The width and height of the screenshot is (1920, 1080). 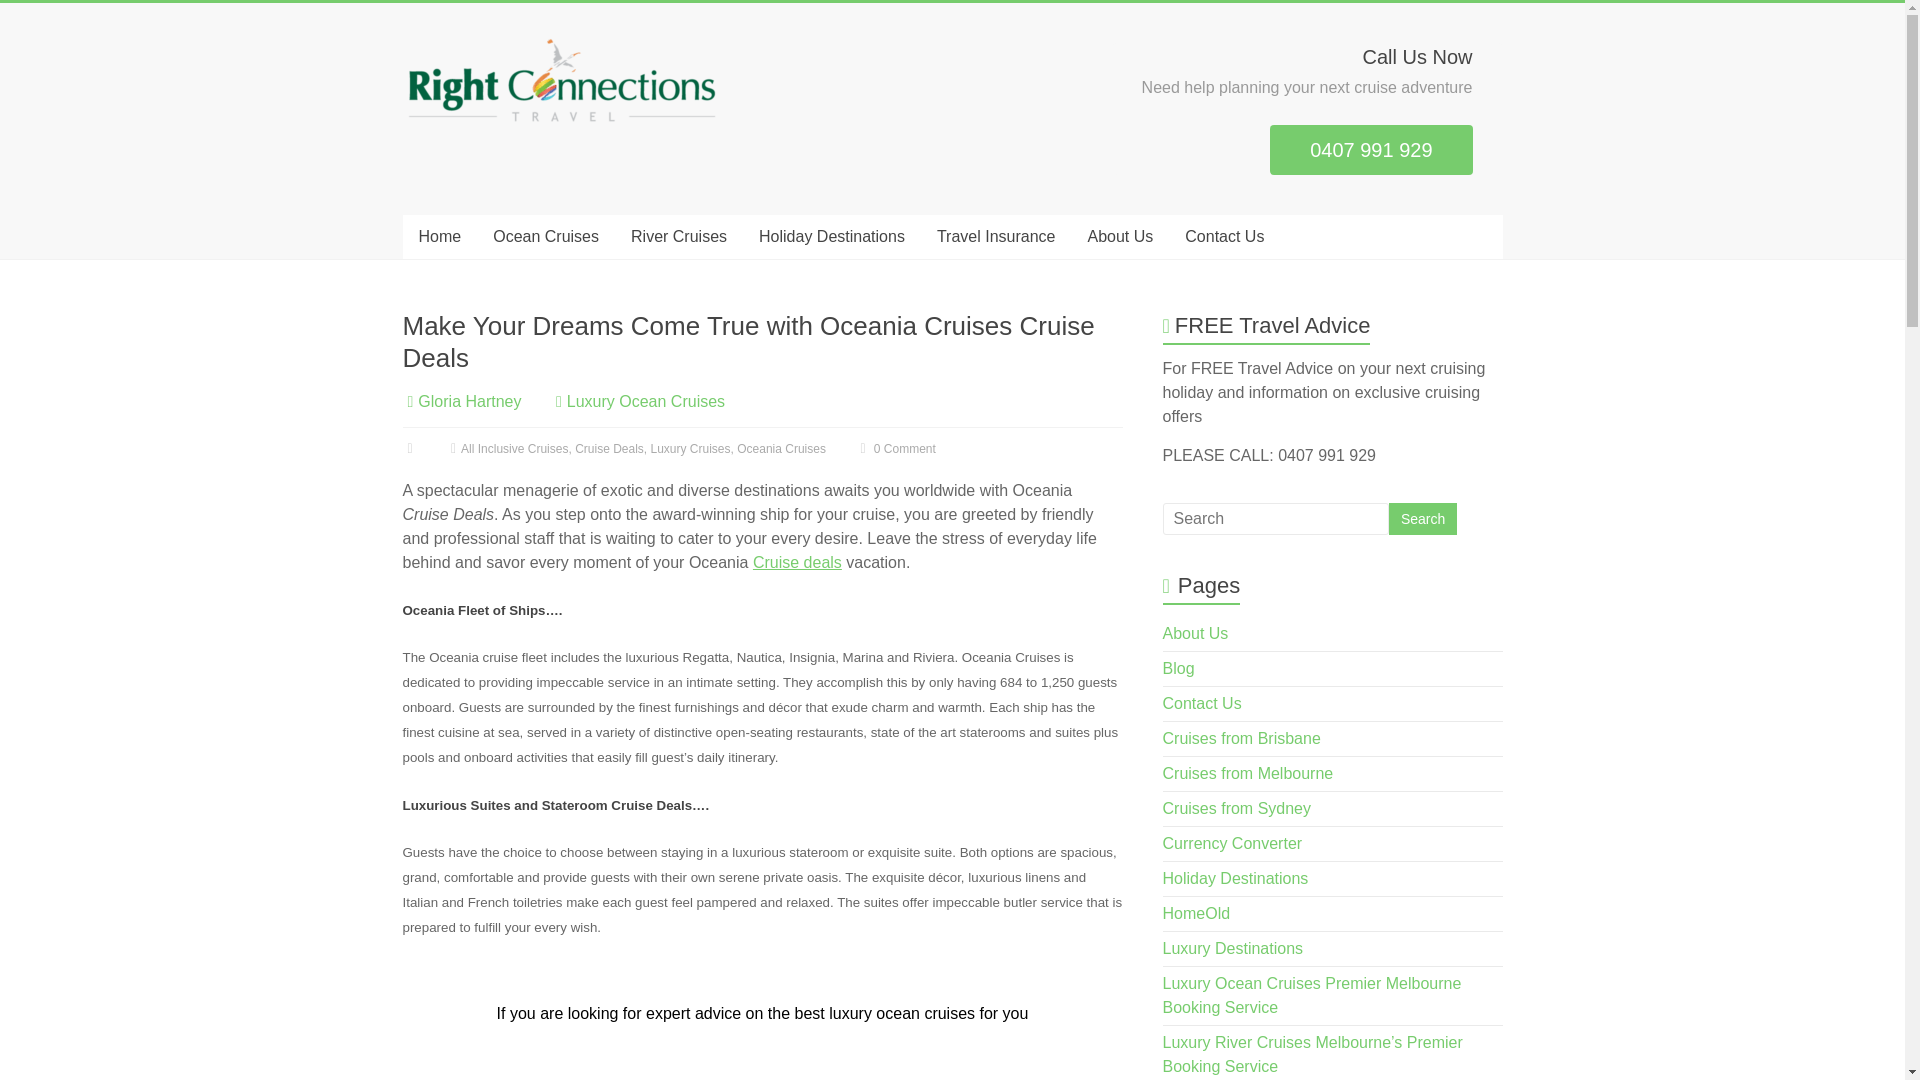 What do you see at coordinates (1370, 150) in the screenshot?
I see `0407 991 929` at bounding box center [1370, 150].